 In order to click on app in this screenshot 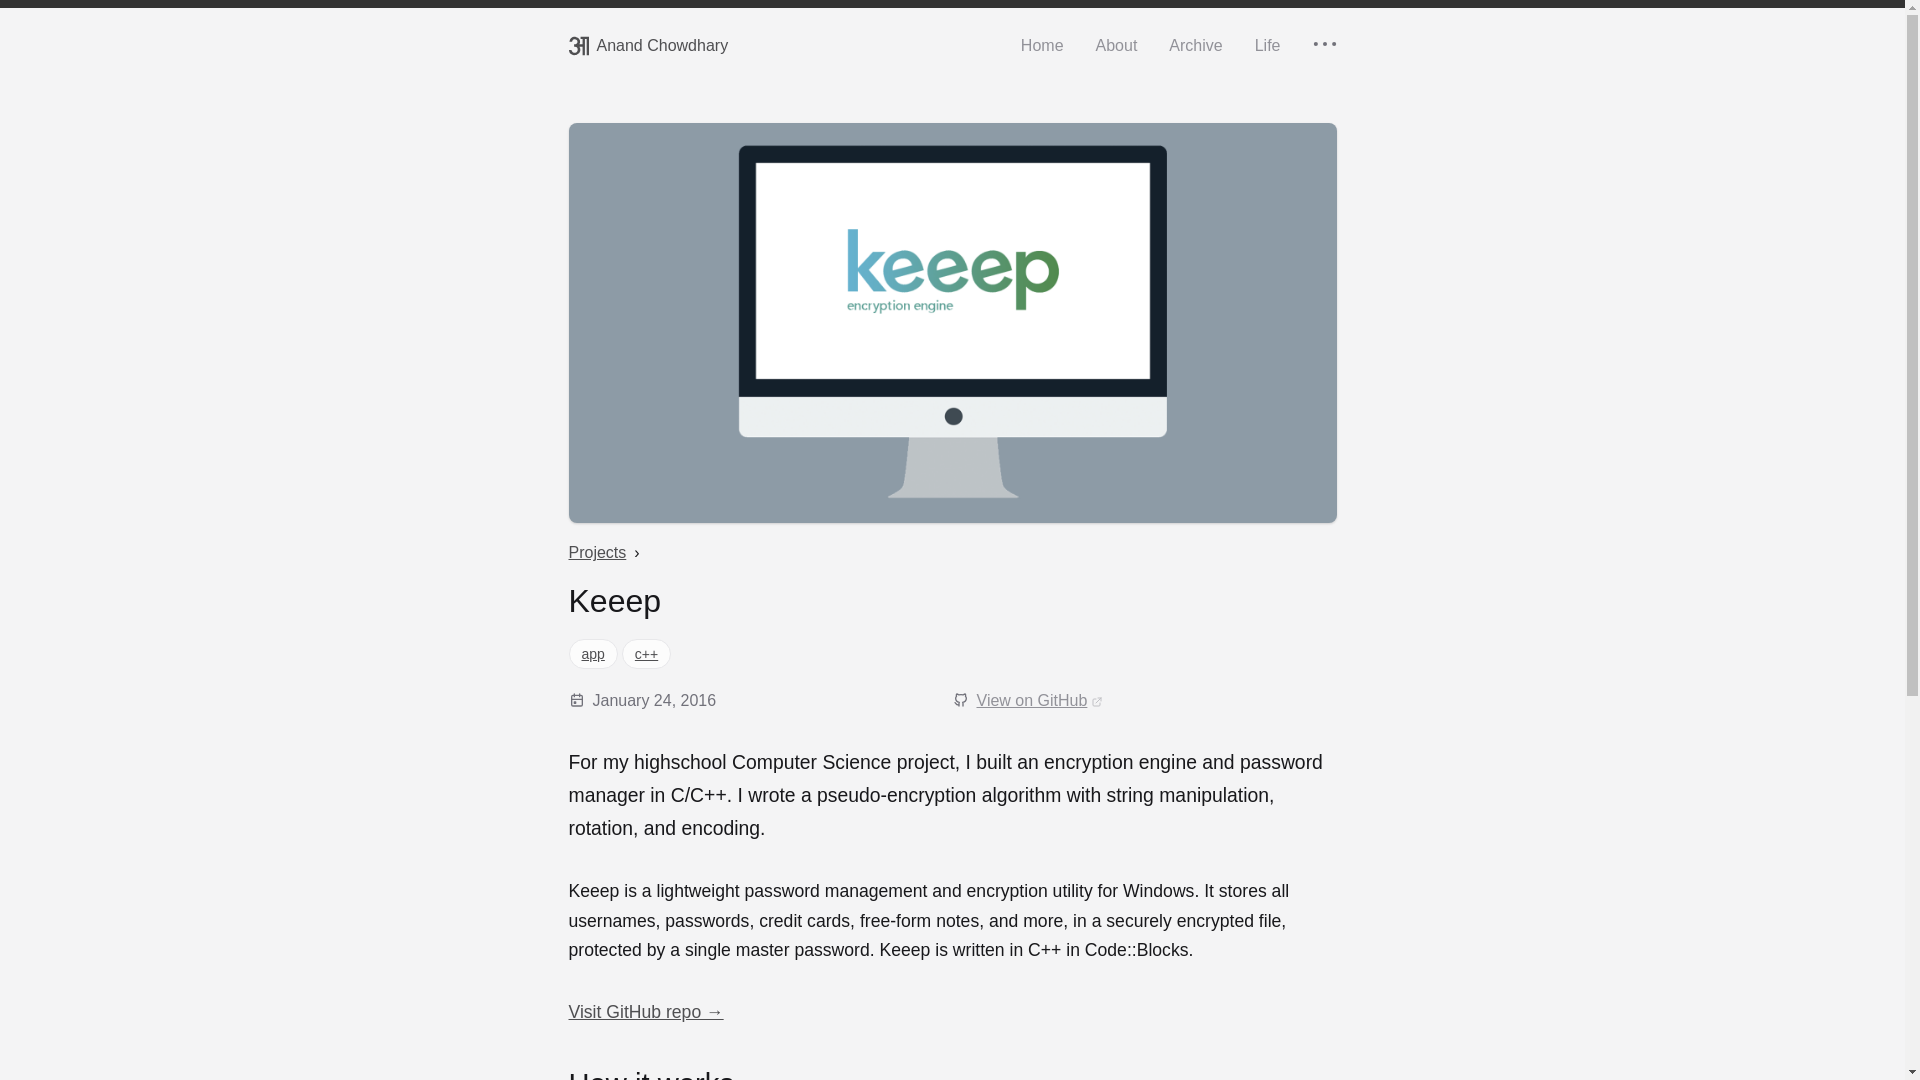, I will do `click(592, 654)`.